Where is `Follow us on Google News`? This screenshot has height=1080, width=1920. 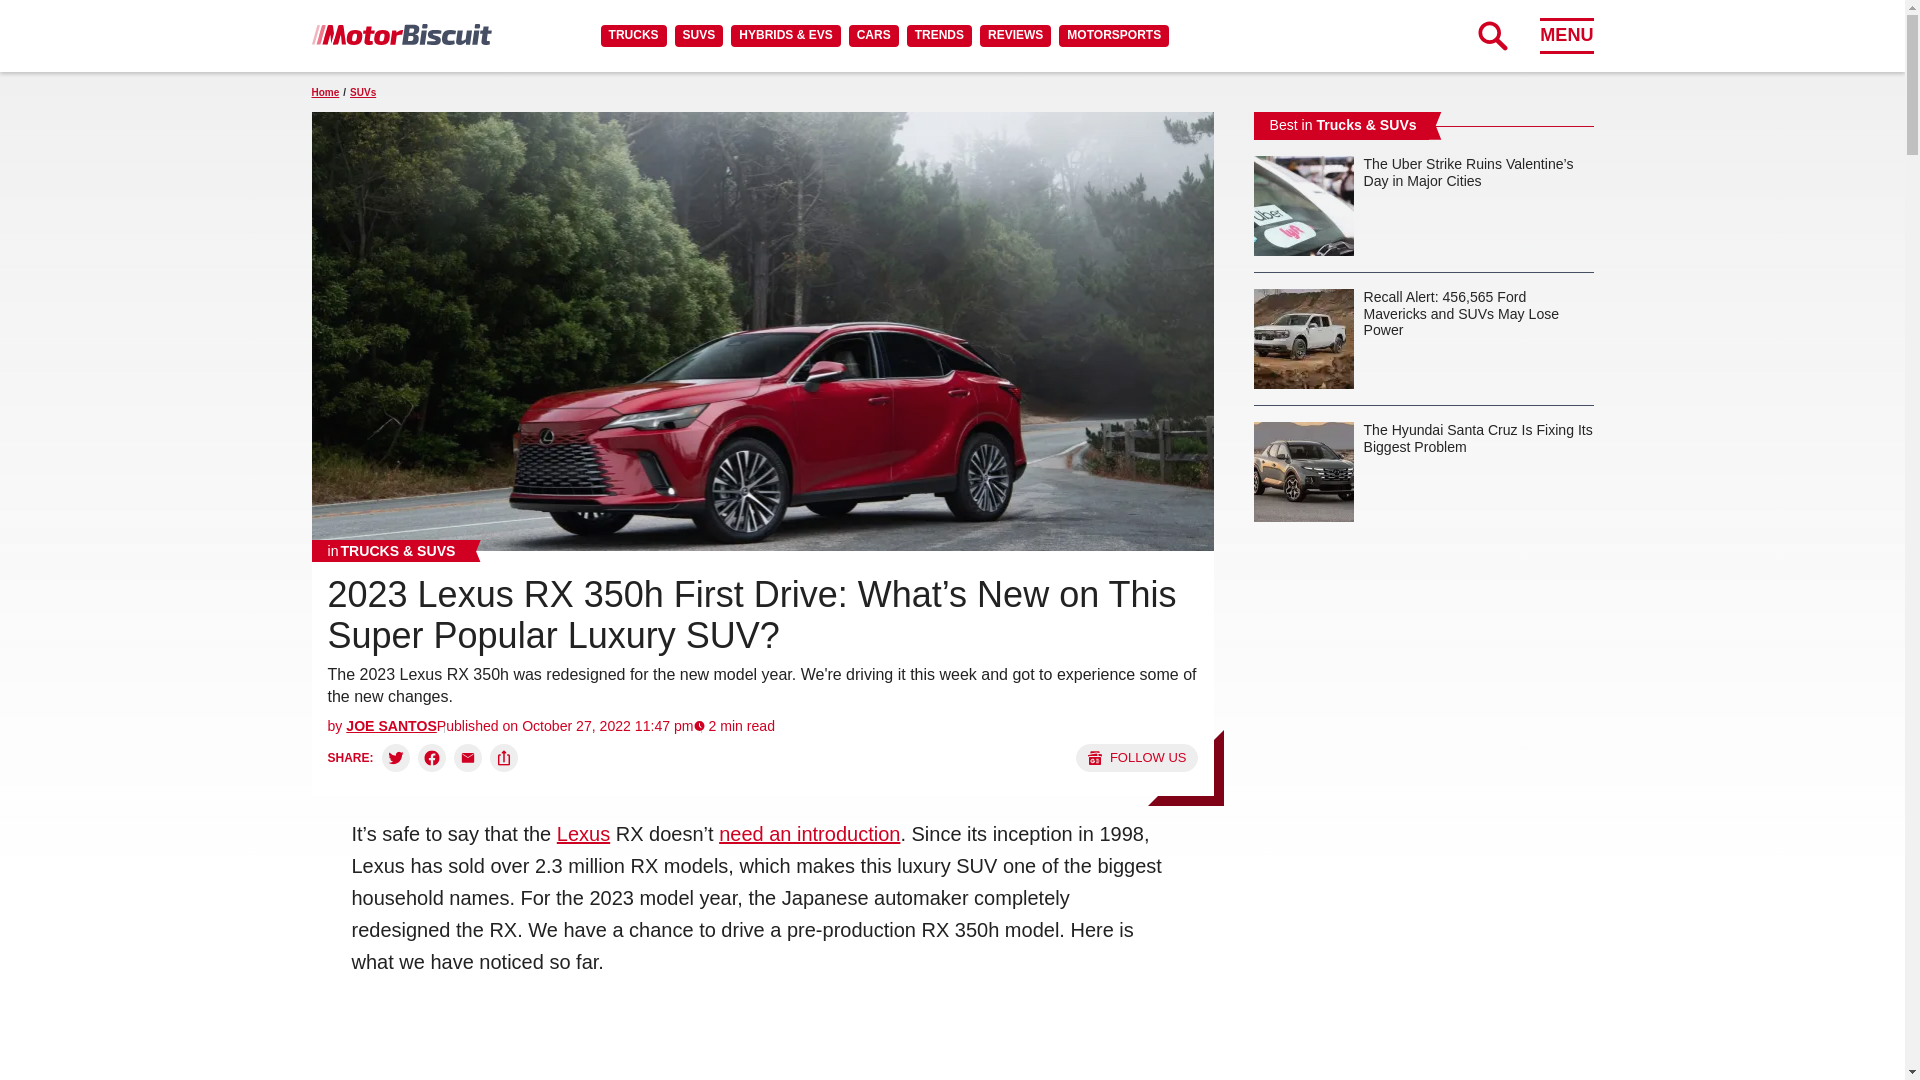 Follow us on Google News is located at coordinates (1136, 758).